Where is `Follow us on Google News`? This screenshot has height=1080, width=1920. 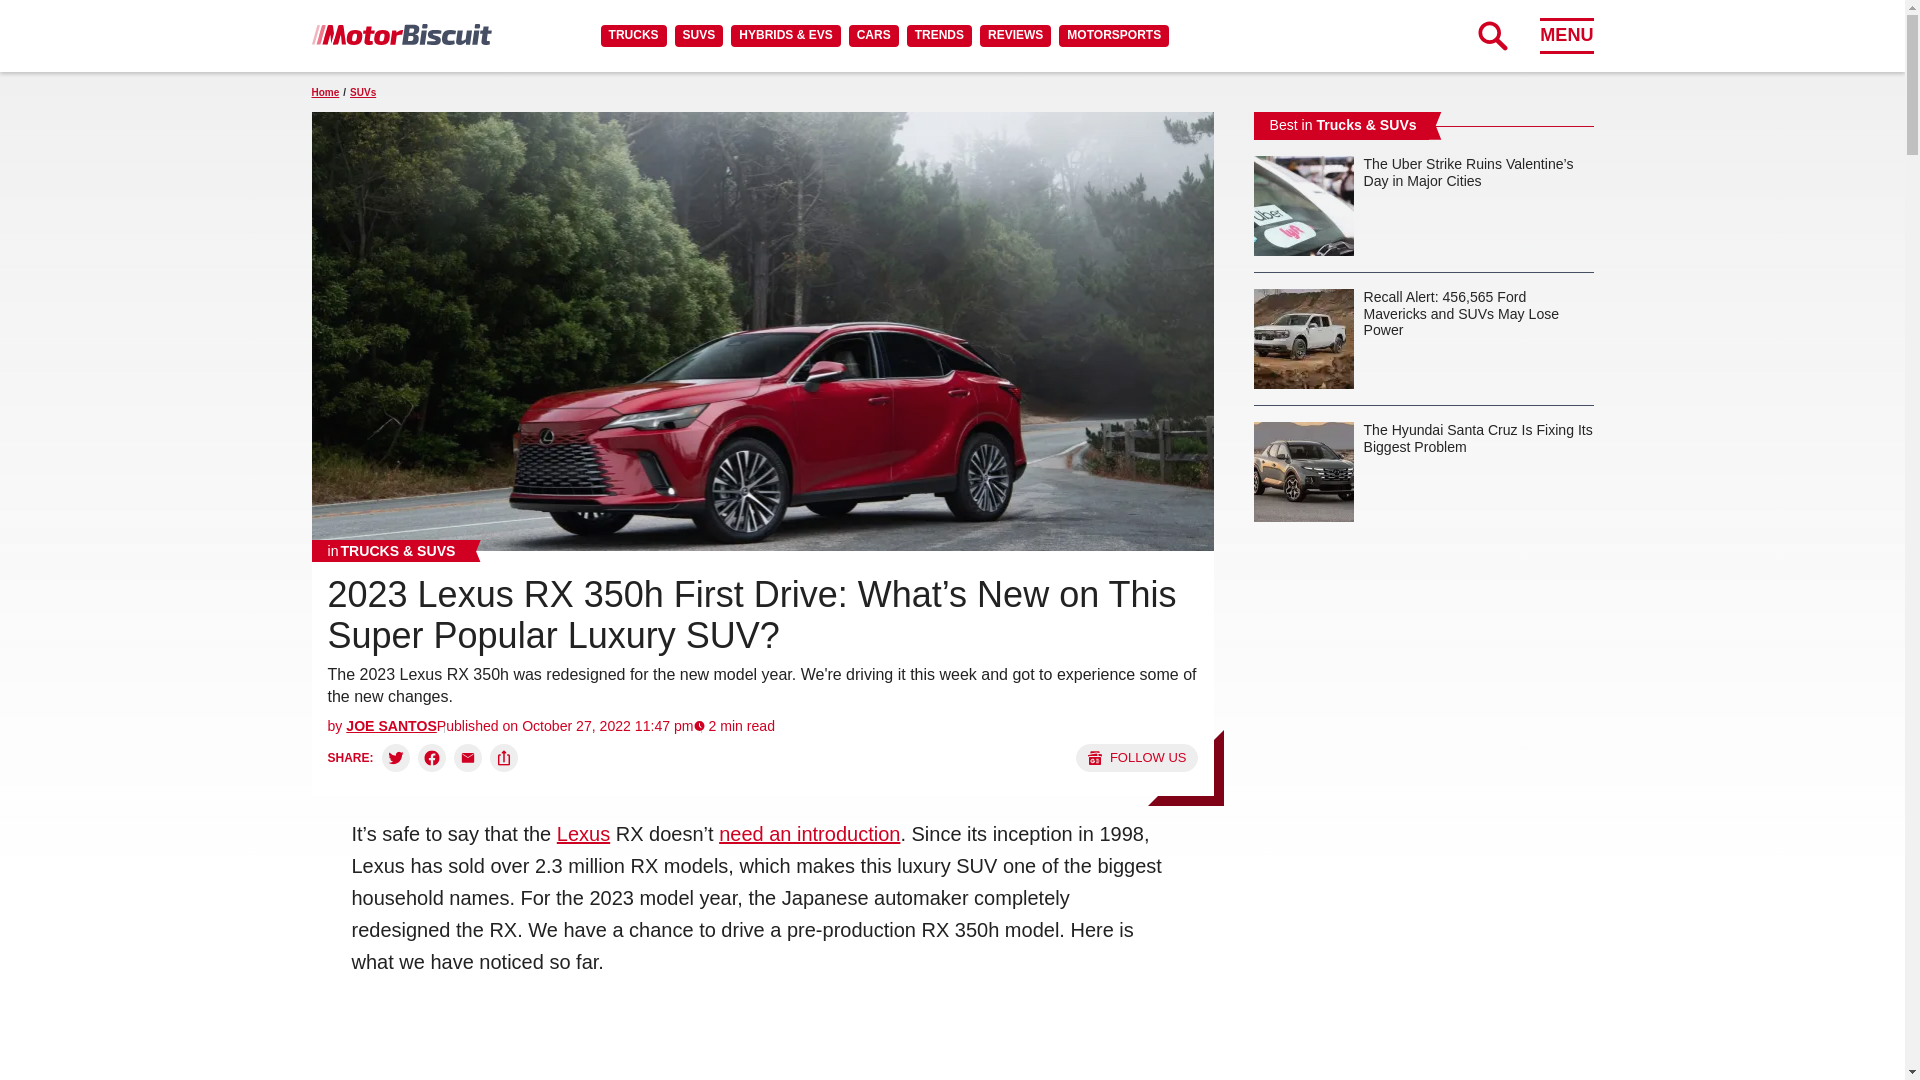 Follow us on Google News is located at coordinates (1136, 758).